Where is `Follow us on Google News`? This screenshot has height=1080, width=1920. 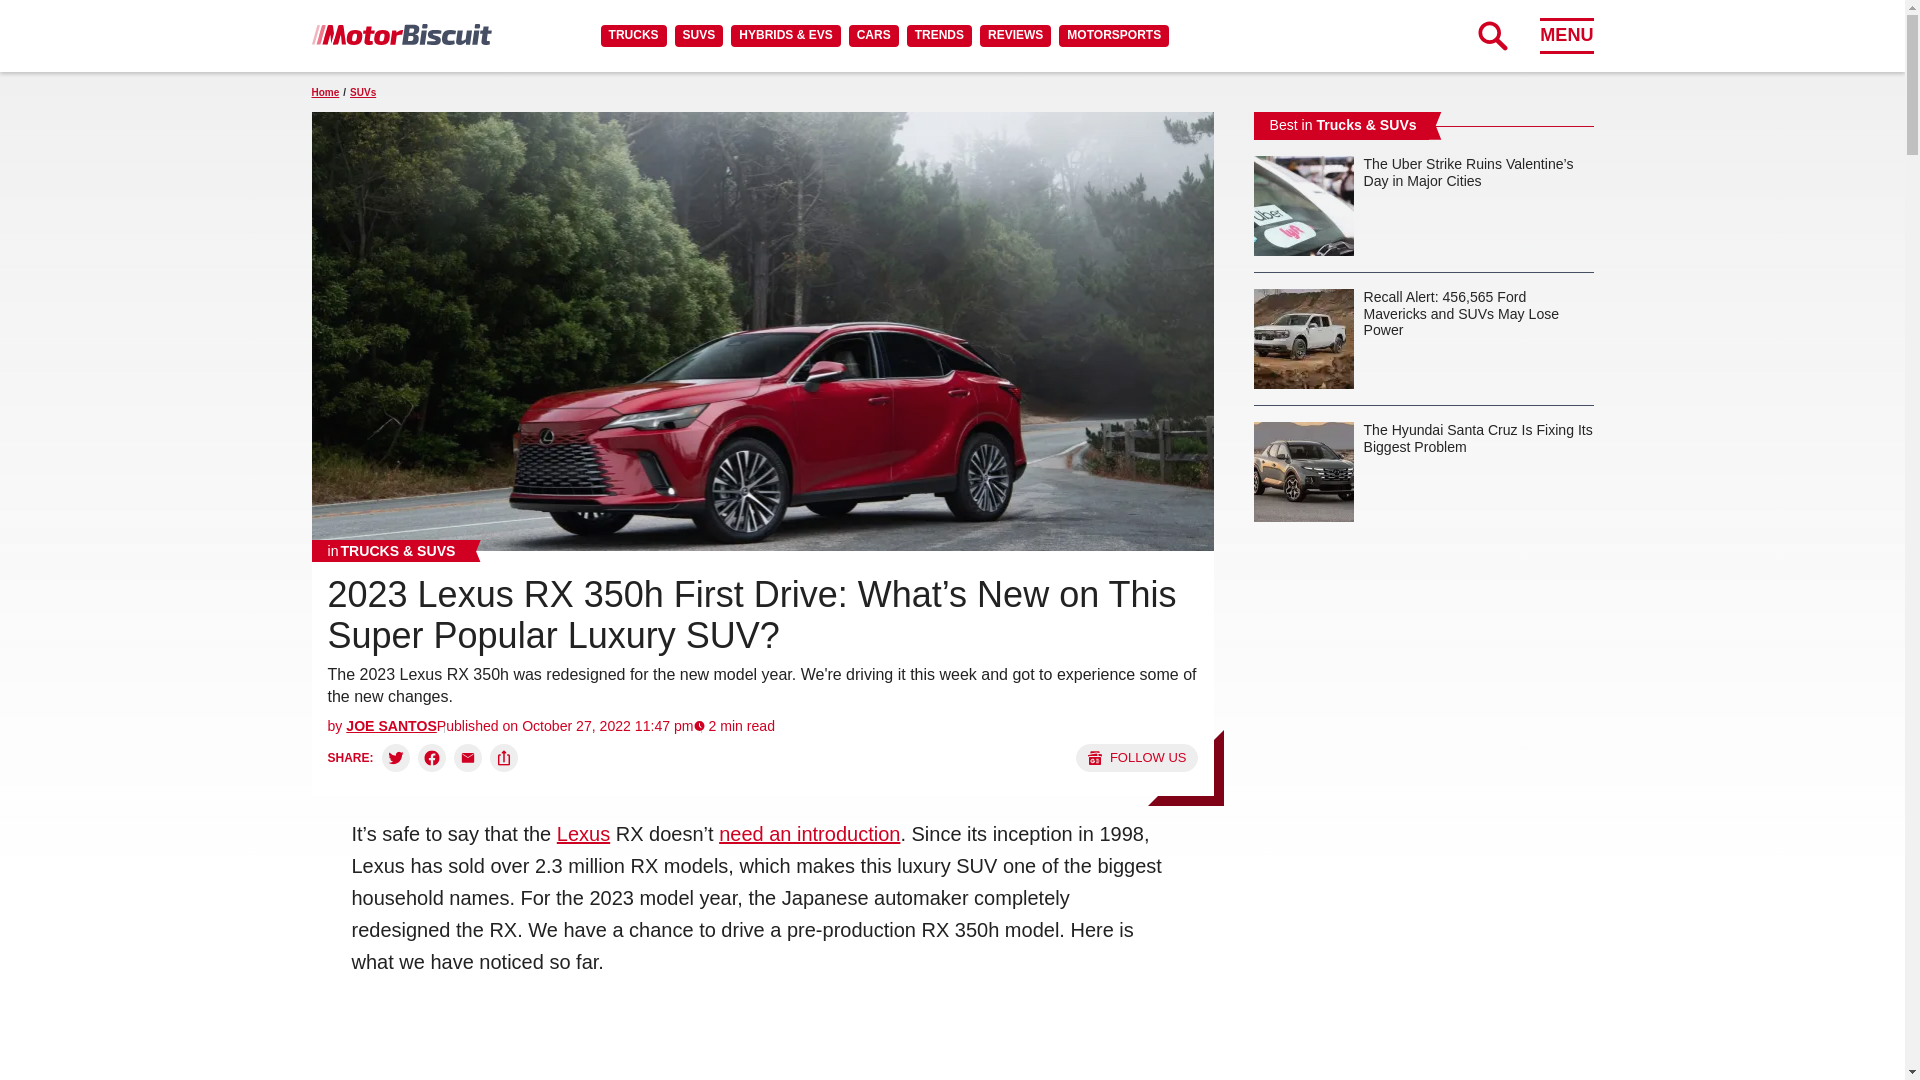 Follow us on Google News is located at coordinates (1136, 758).